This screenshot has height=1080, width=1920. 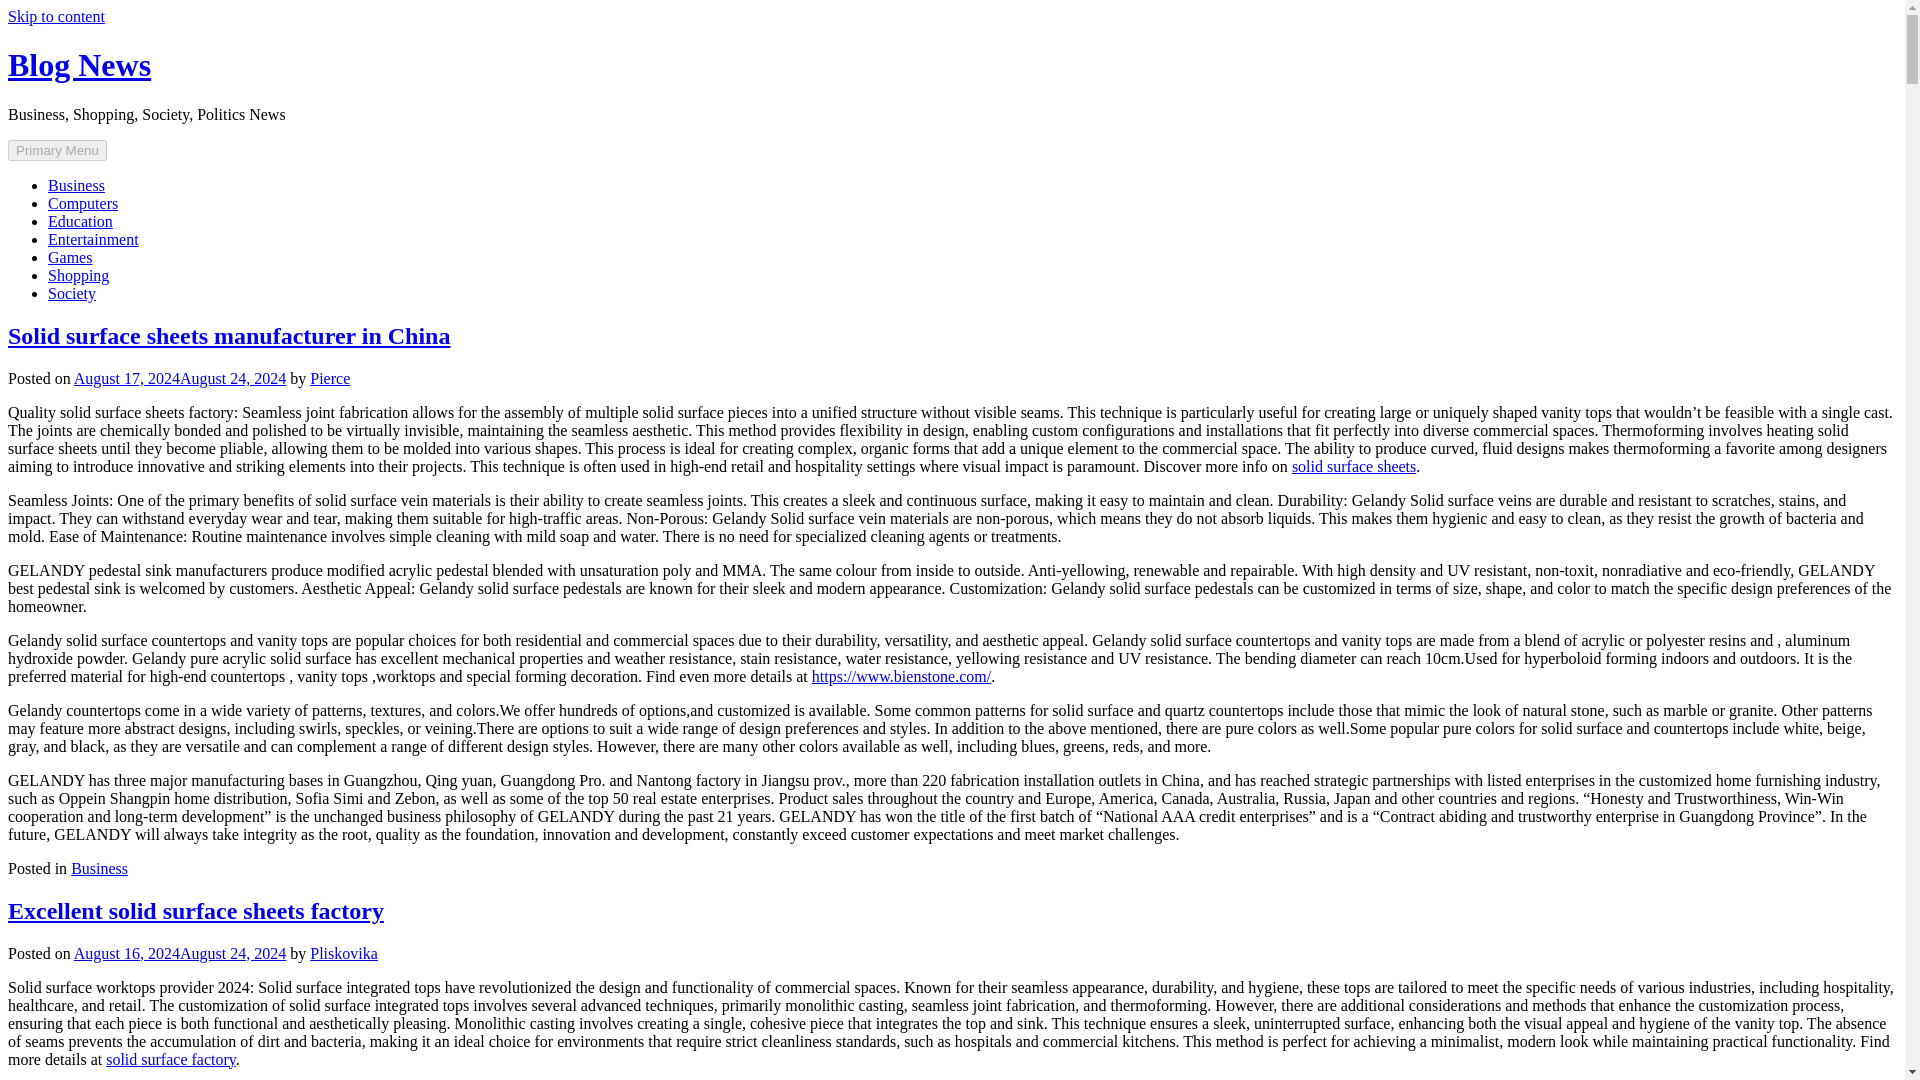 I want to click on Solid surface sheets manufacturer in China, so click(x=228, y=335).